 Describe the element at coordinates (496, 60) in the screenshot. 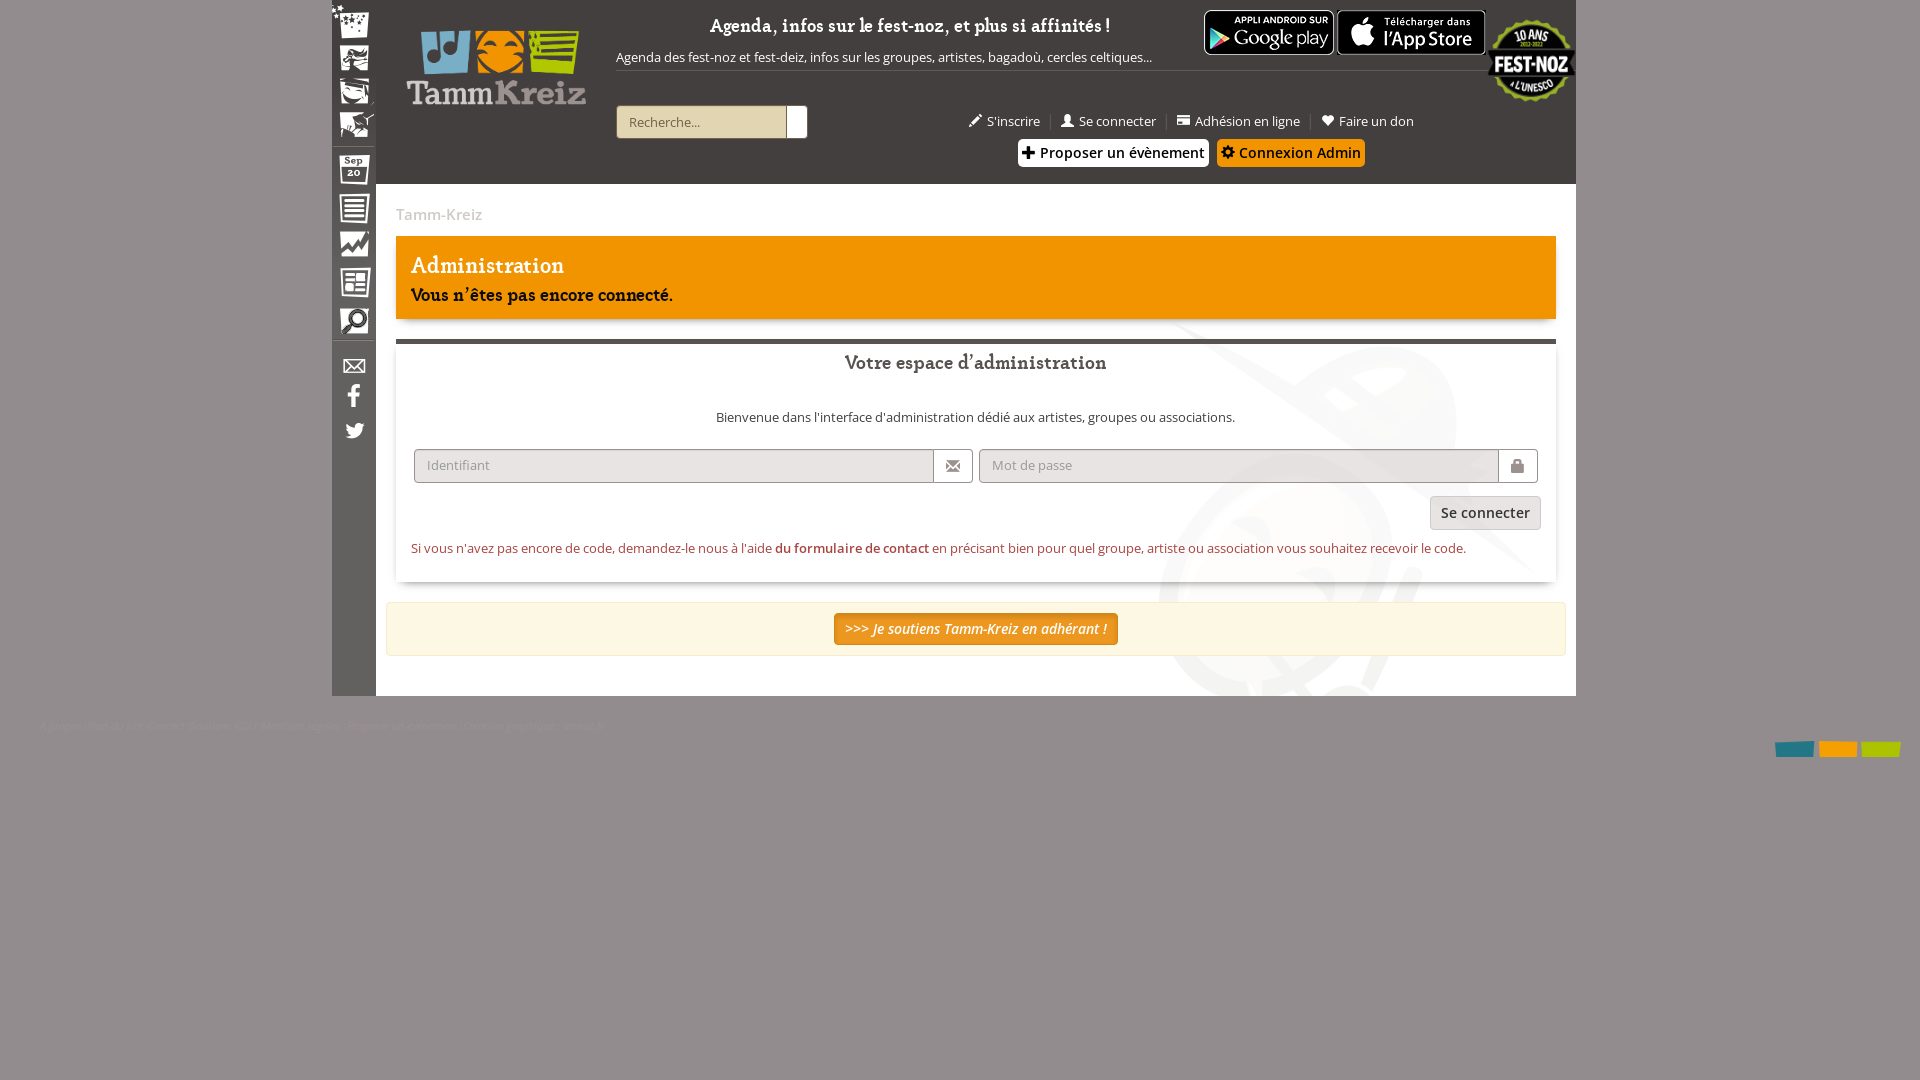

I see `Accueil - Tamm Kreiz` at that location.